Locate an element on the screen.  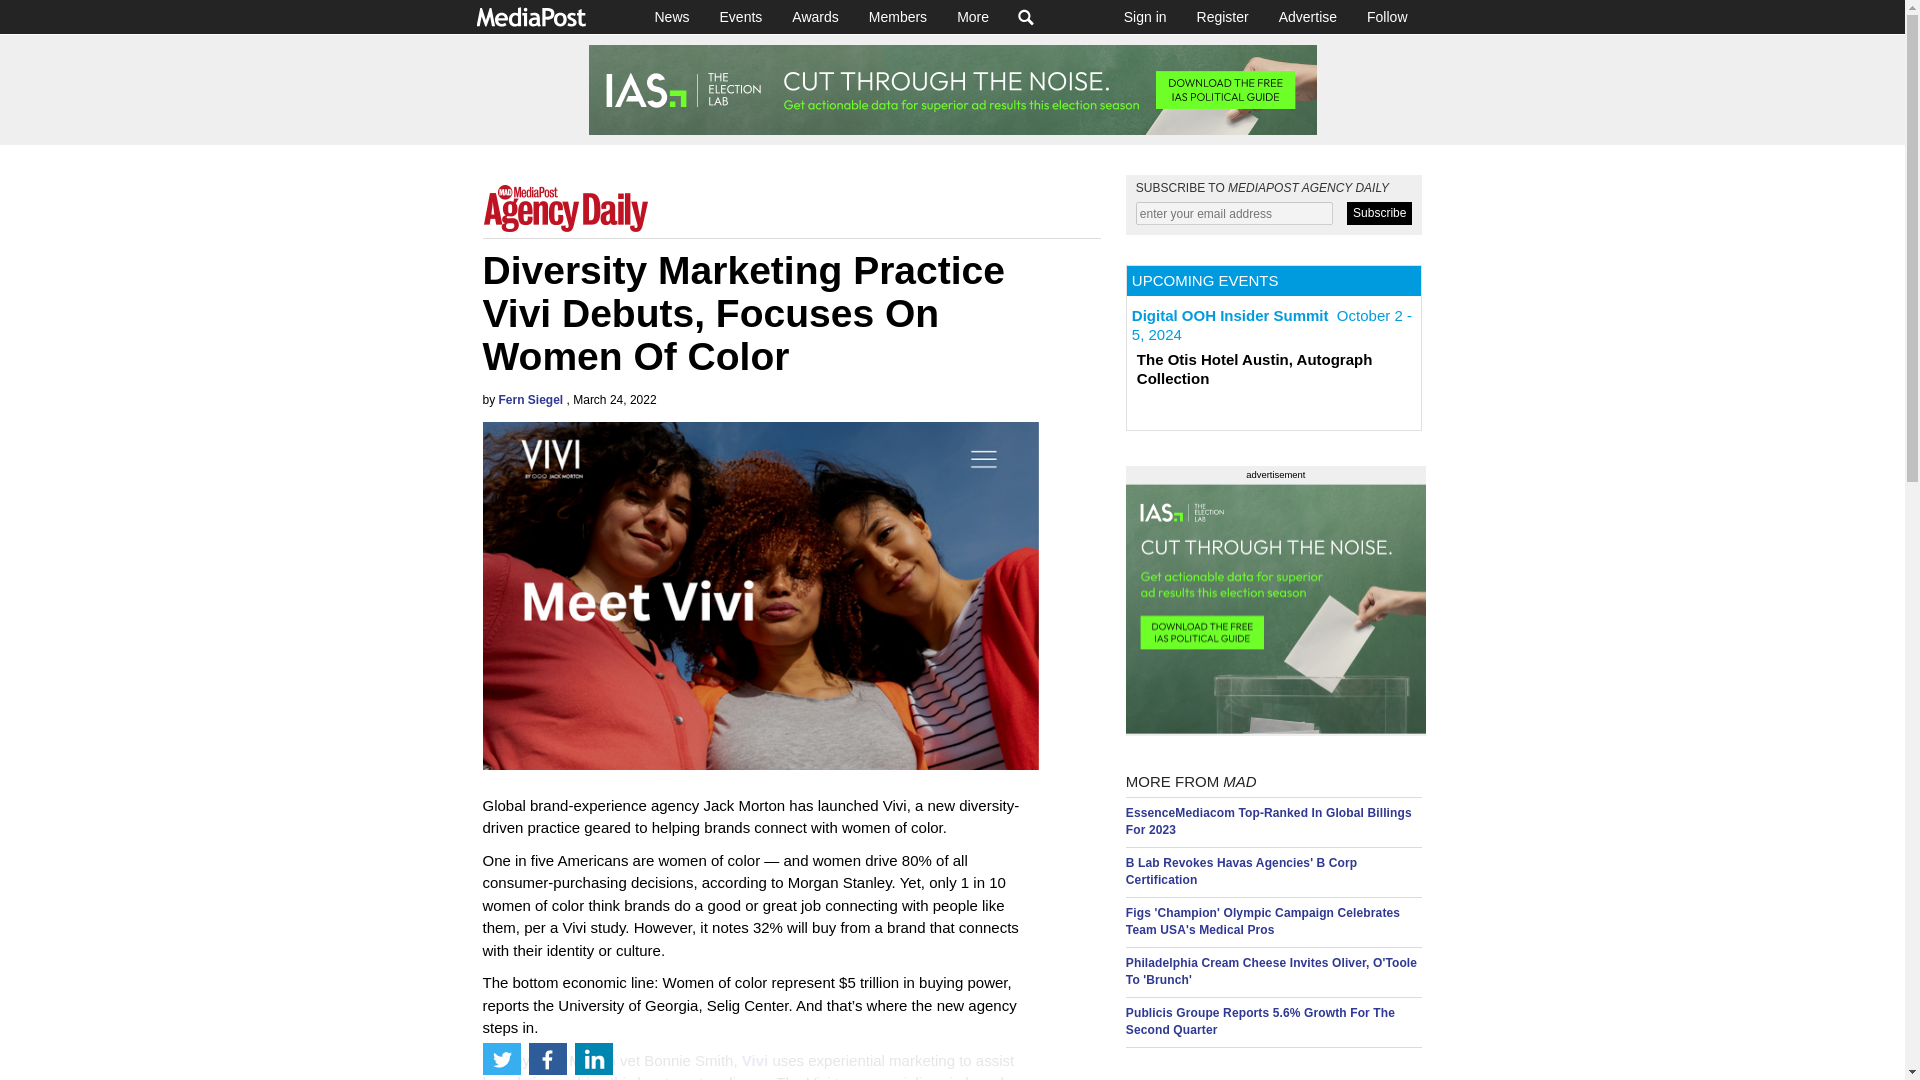
Subscribe is located at coordinates (1379, 212).